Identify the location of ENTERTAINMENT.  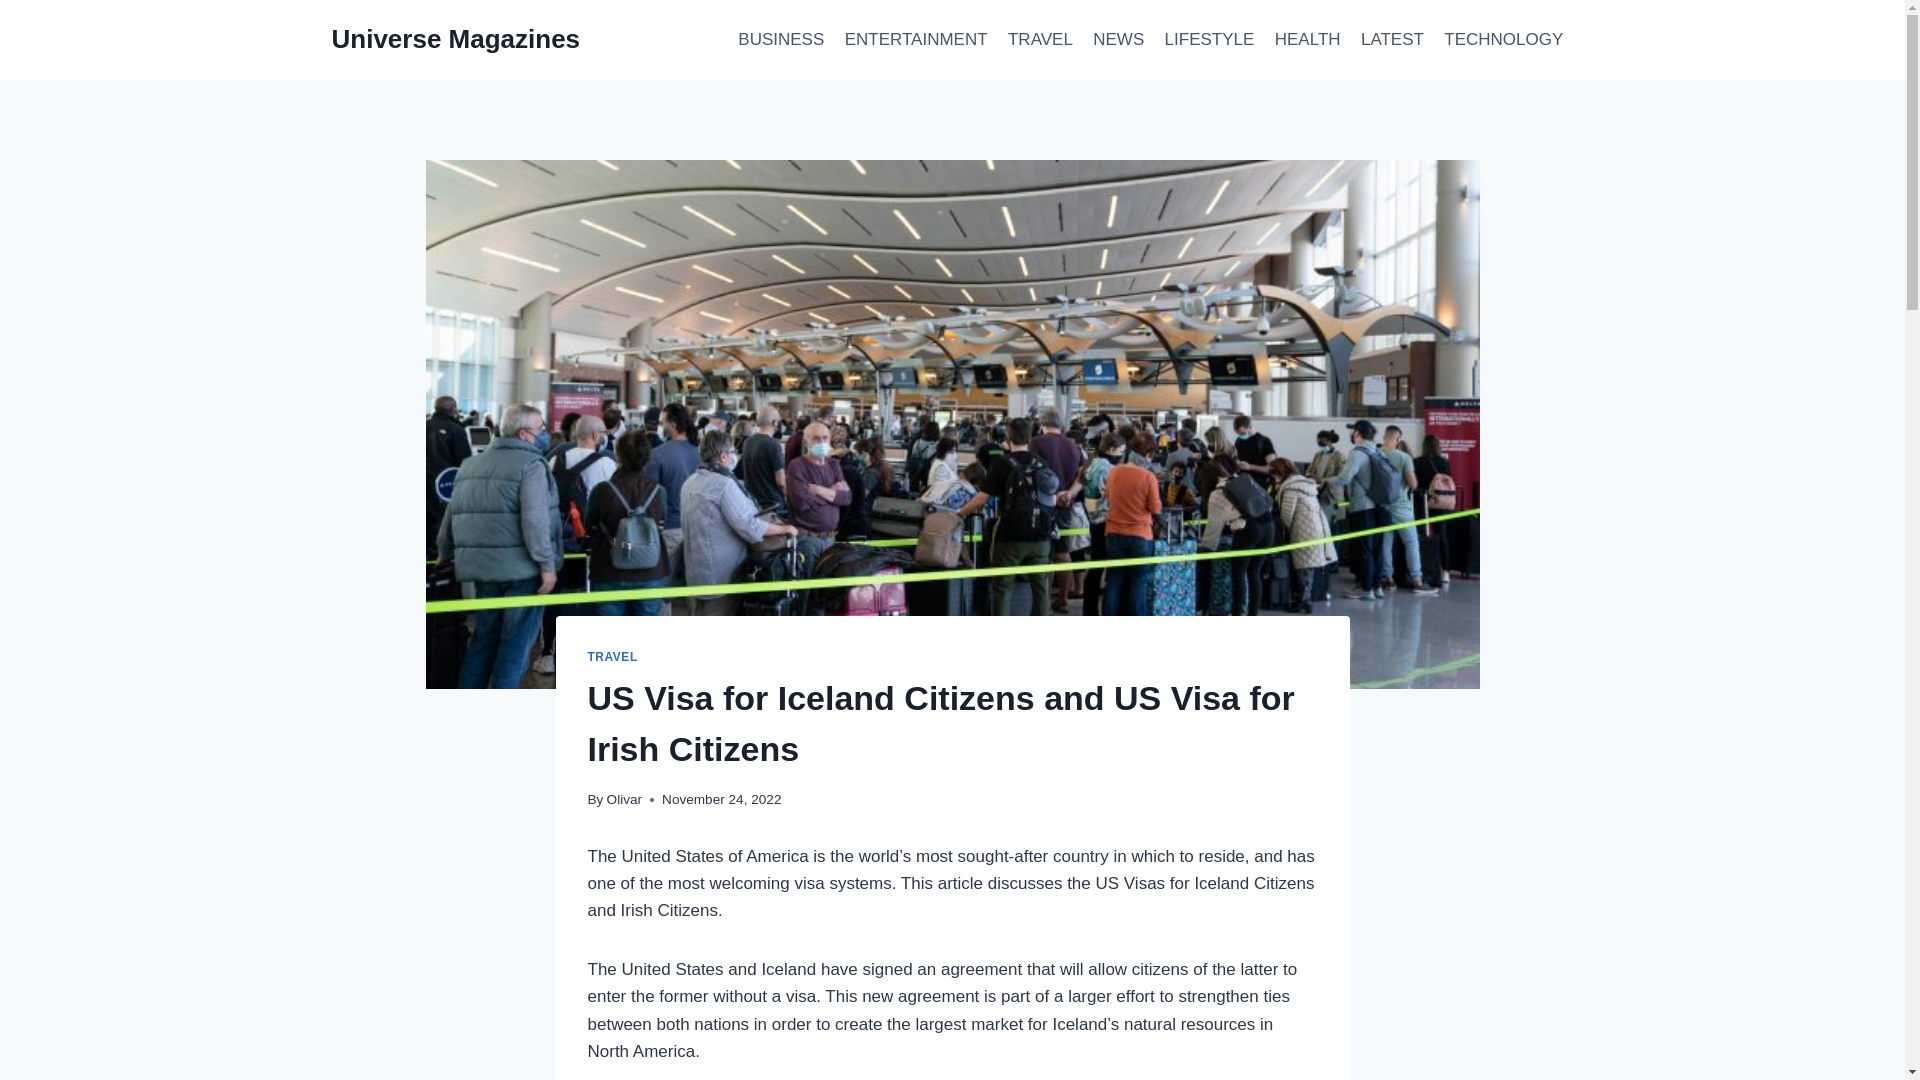
(914, 40).